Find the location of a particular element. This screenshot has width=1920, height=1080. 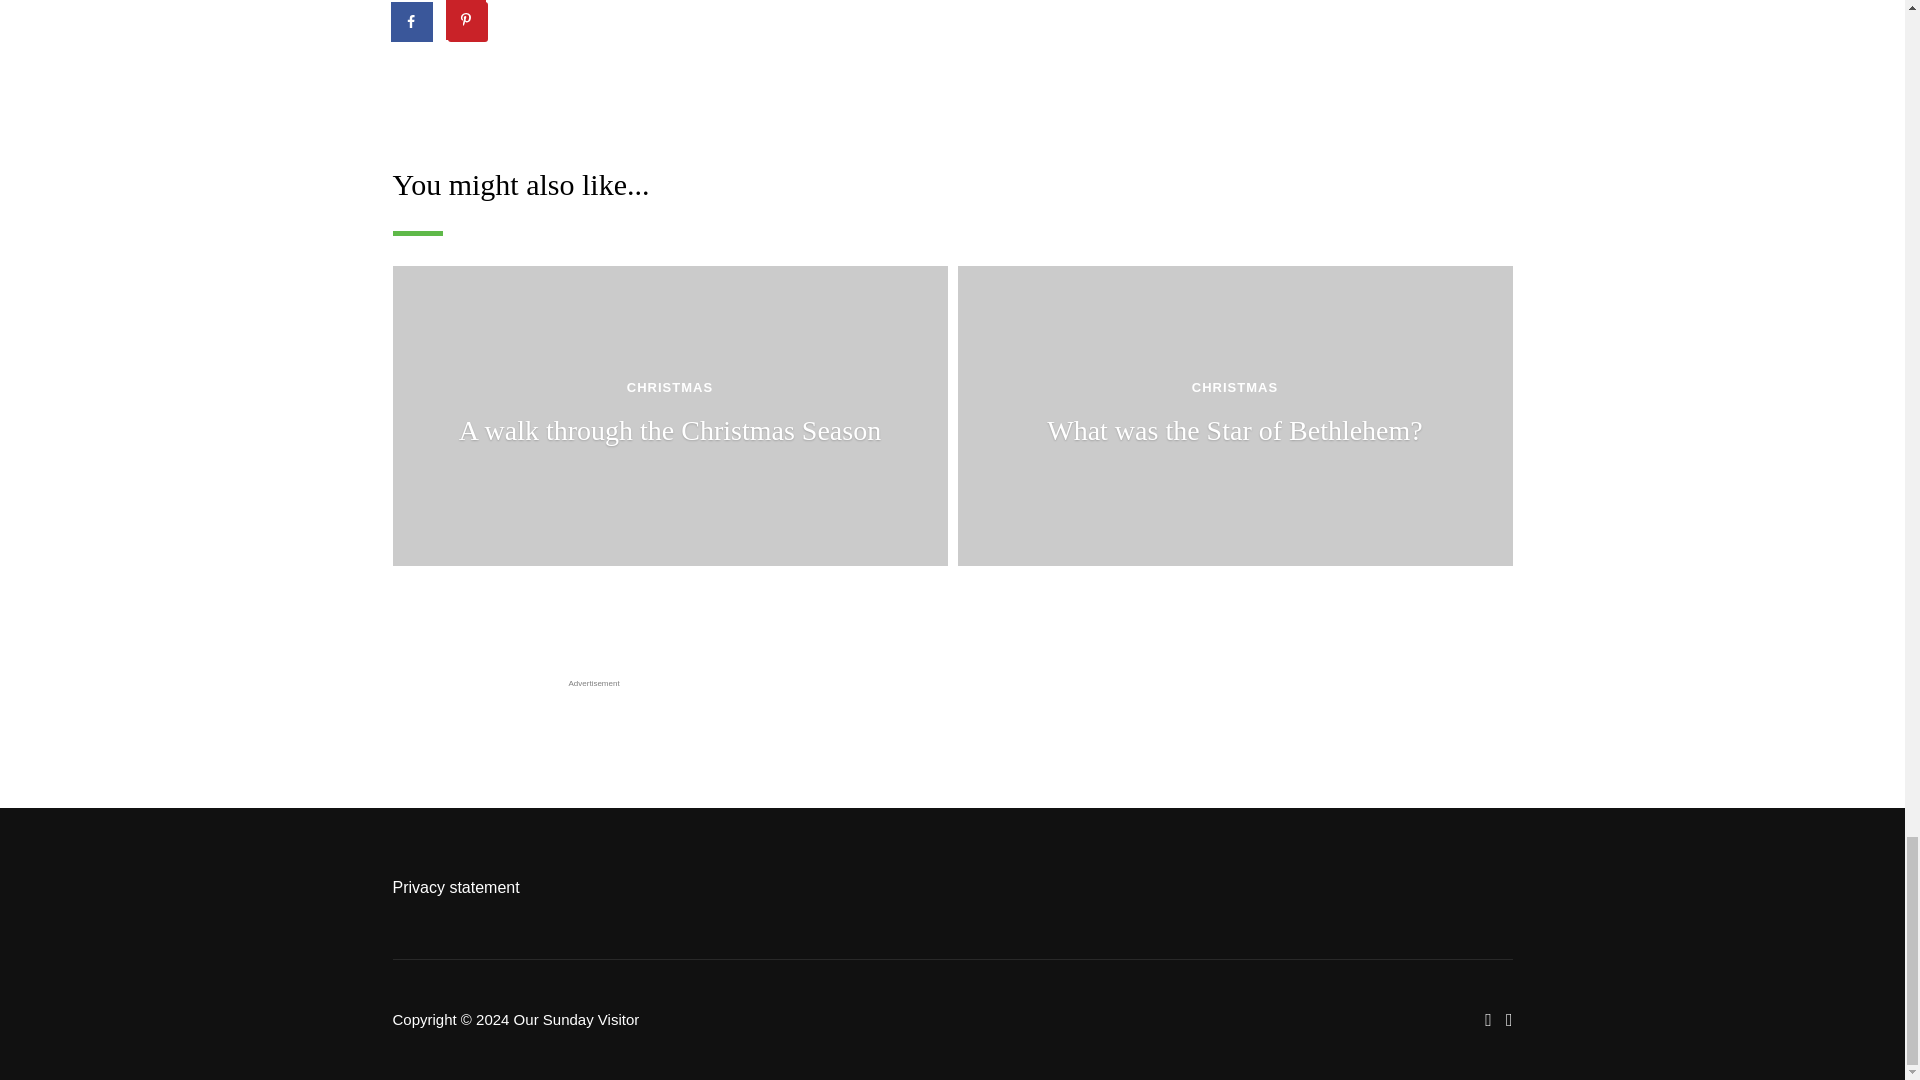

Save to Pinterest is located at coordinates (467, 22).